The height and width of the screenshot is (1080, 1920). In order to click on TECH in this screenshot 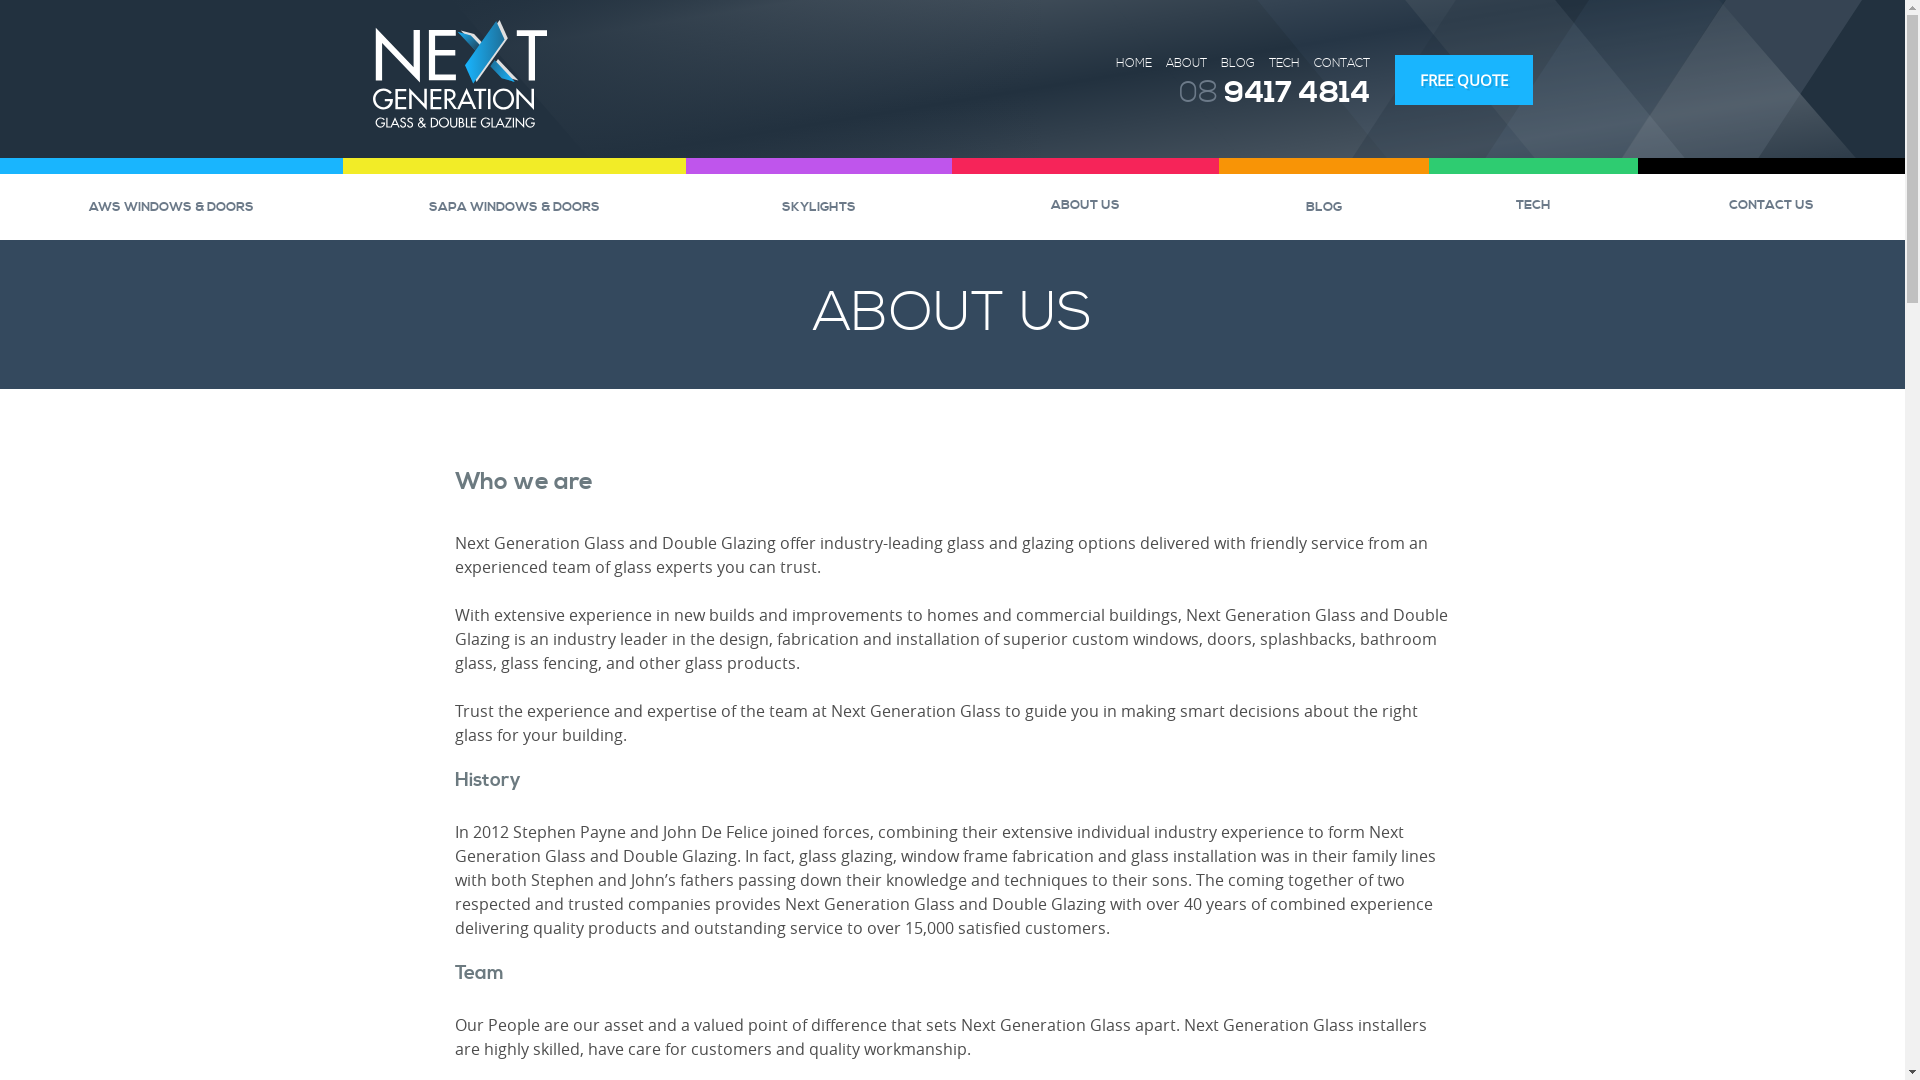, I will do `click(1534, 205)`.